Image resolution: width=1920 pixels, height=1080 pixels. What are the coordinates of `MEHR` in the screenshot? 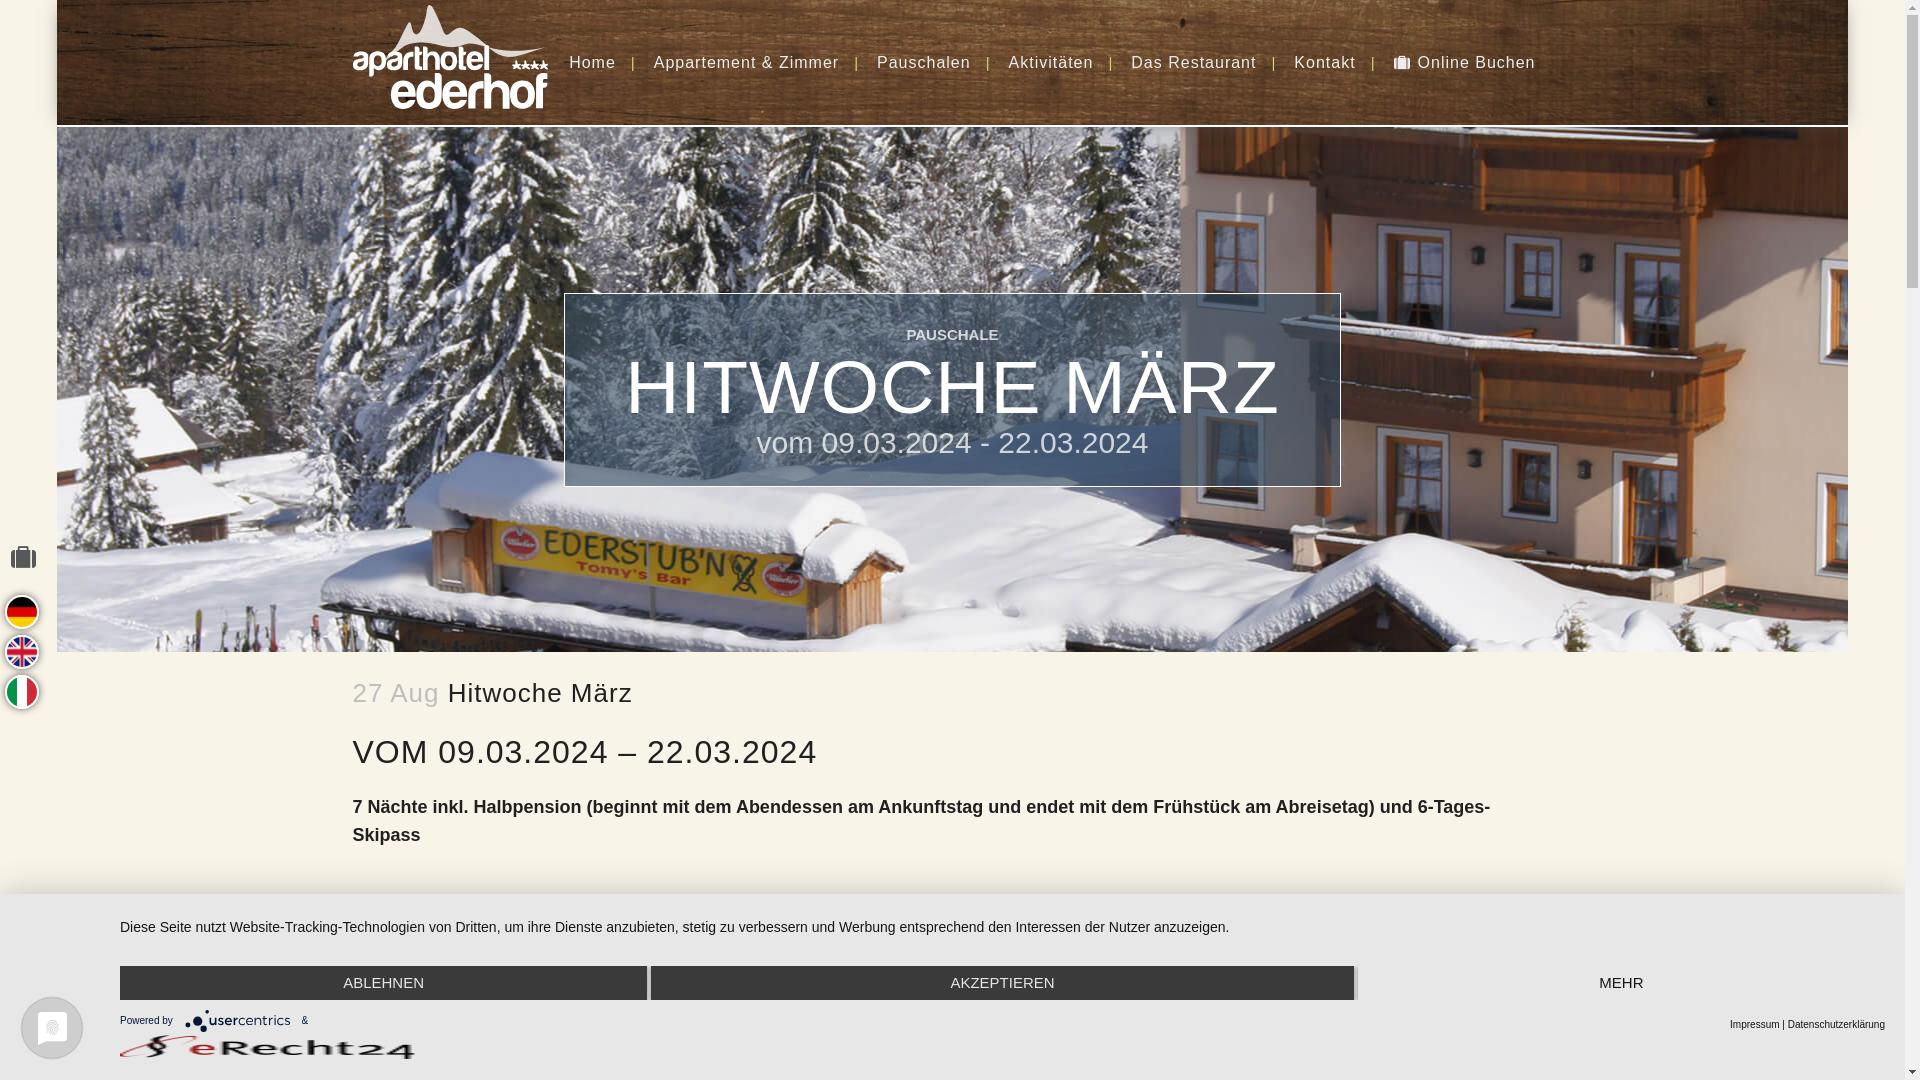 It's located at (1622, 984).